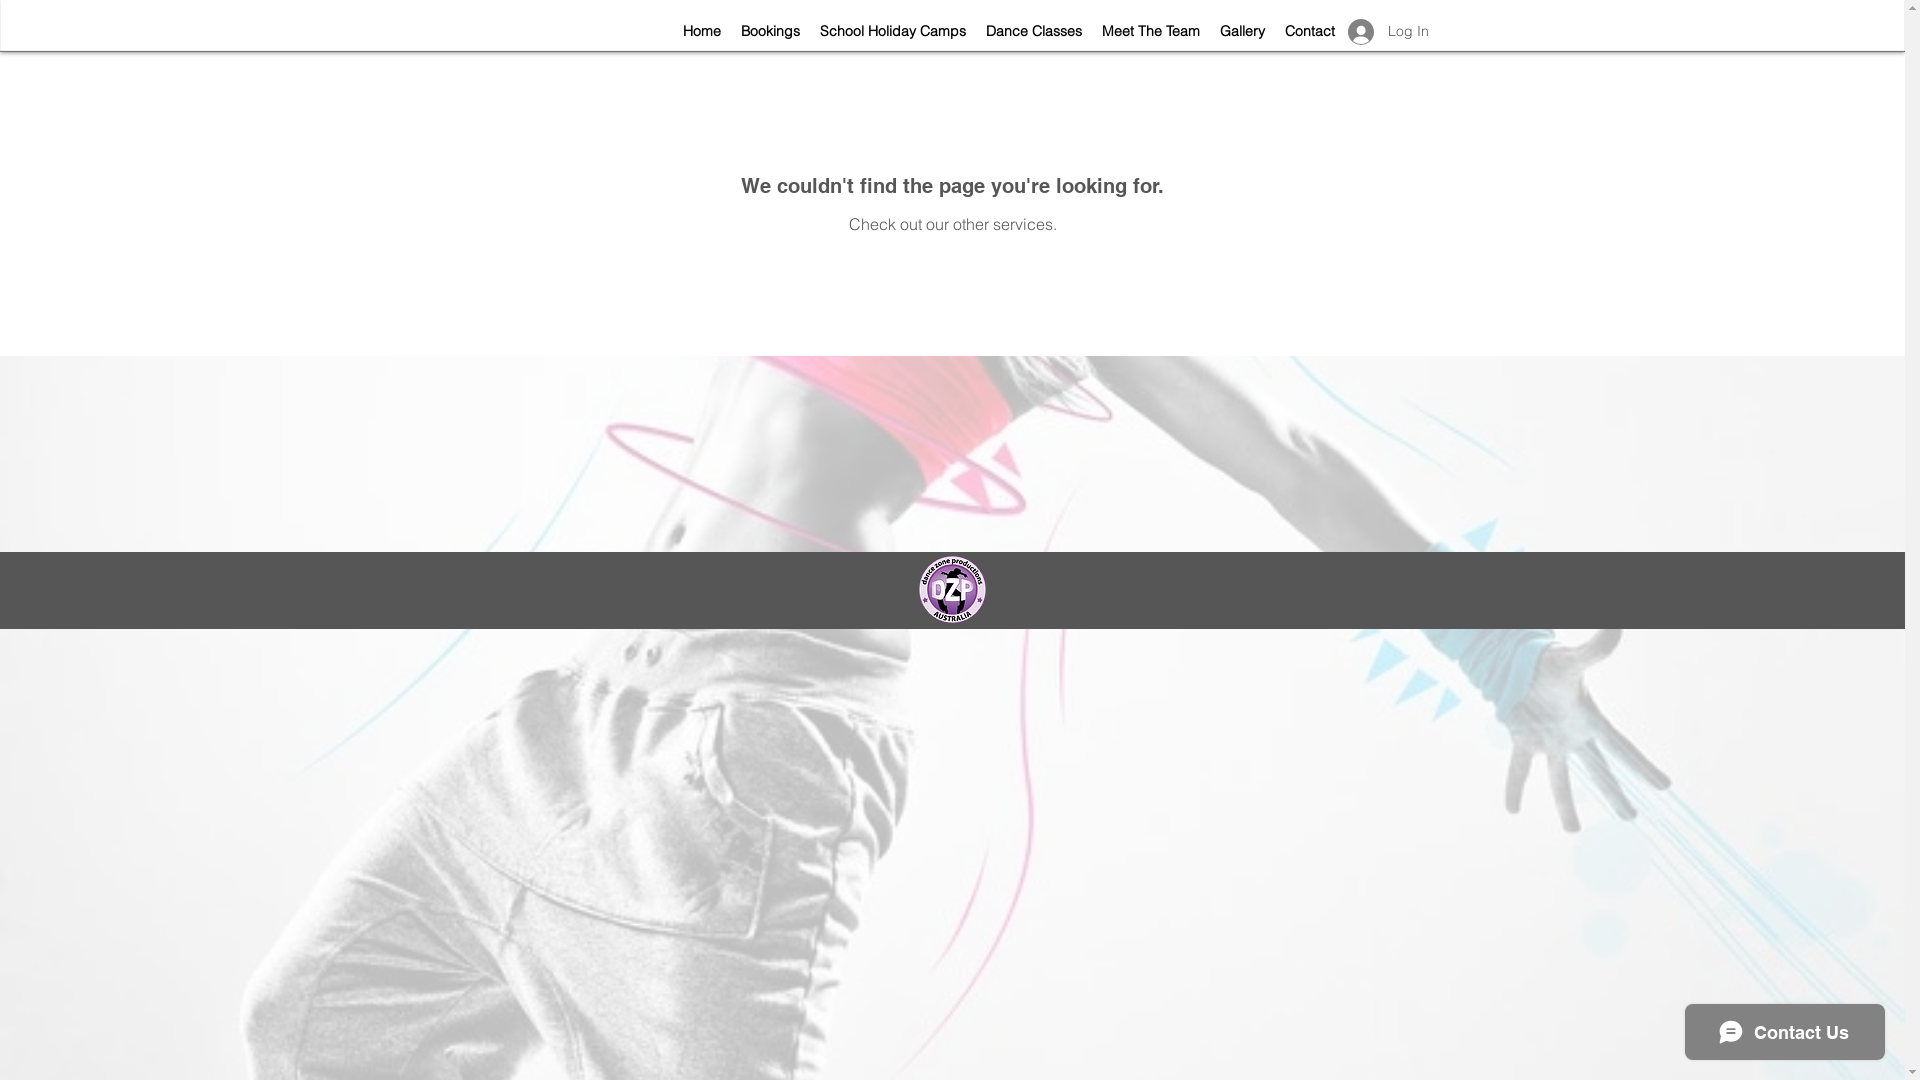 The width and height of the screenshot is (1920, 1080). Describe the element at coordinates (1151, 32) in the screenshot. I see `Meet The Team` at that location.